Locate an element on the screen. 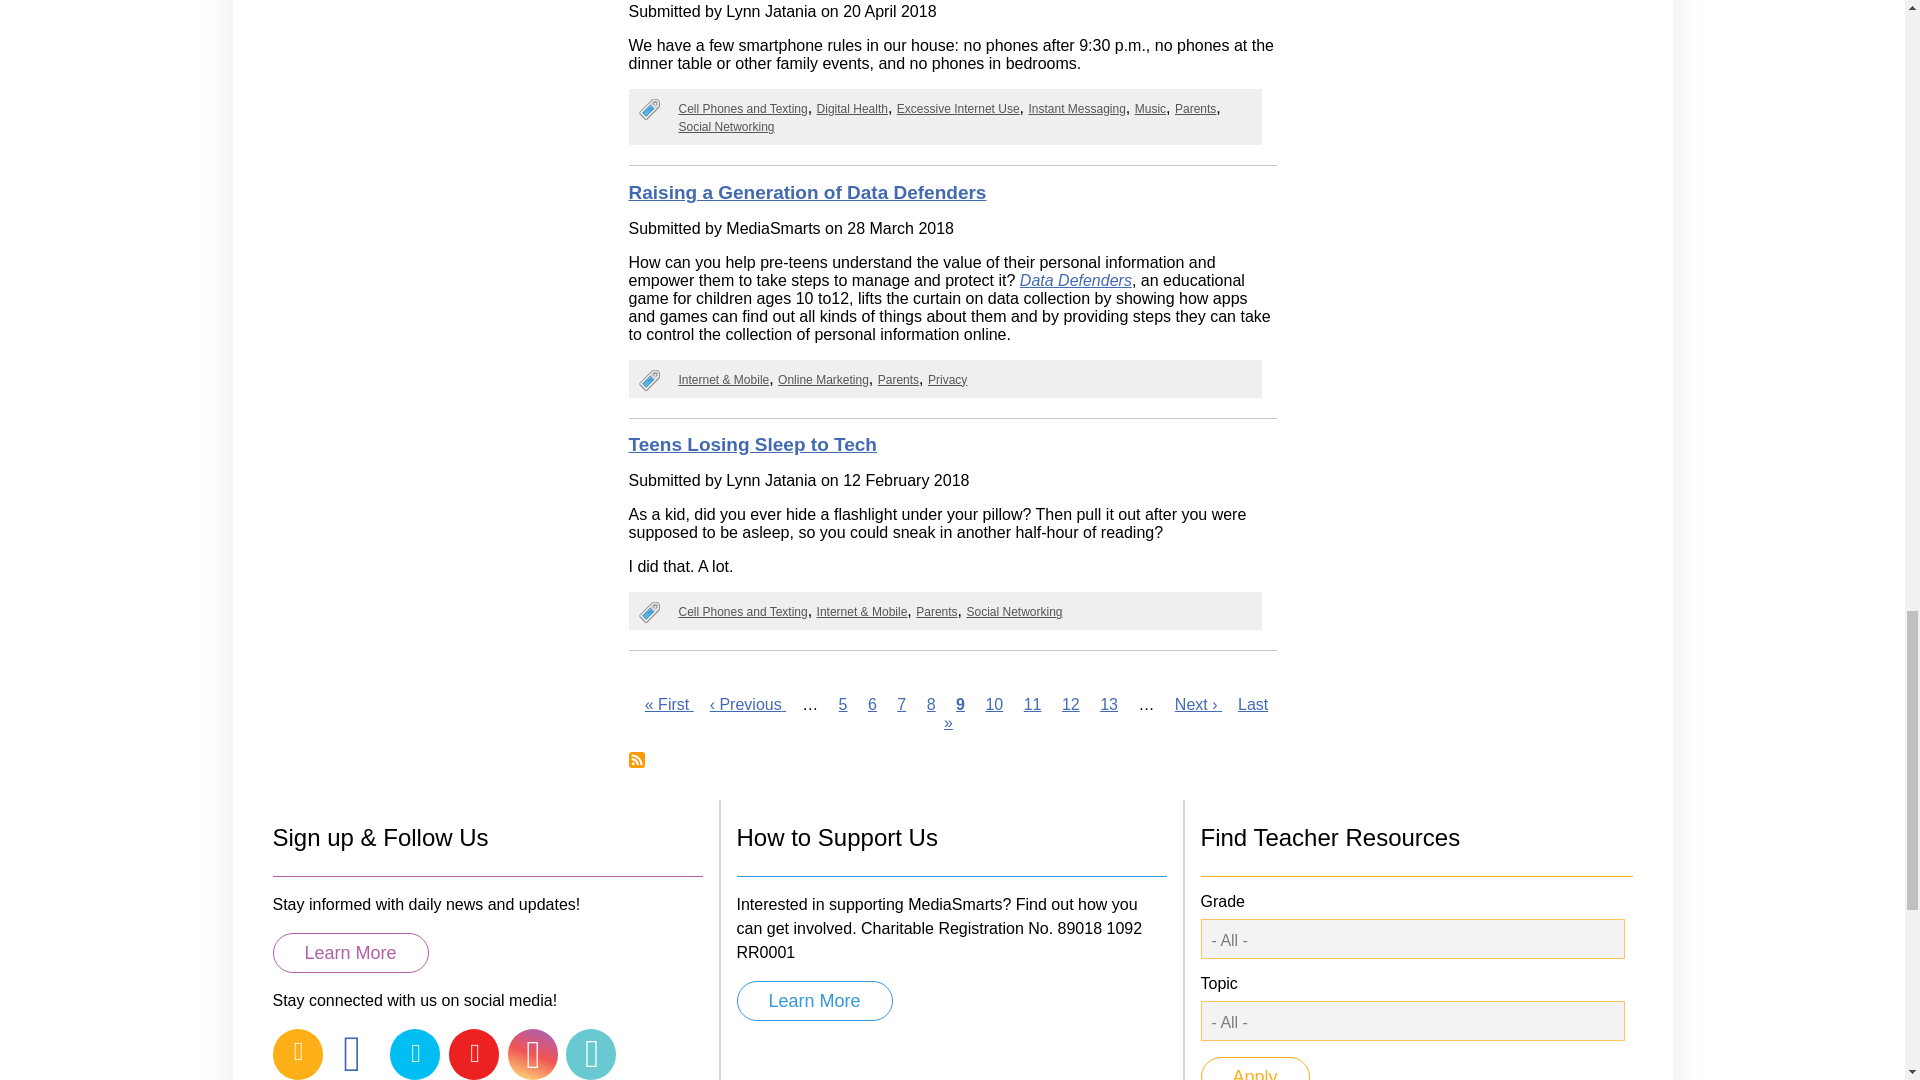 The image size is (1920, 1080). Apply is located at coordinates (1254, 1068).